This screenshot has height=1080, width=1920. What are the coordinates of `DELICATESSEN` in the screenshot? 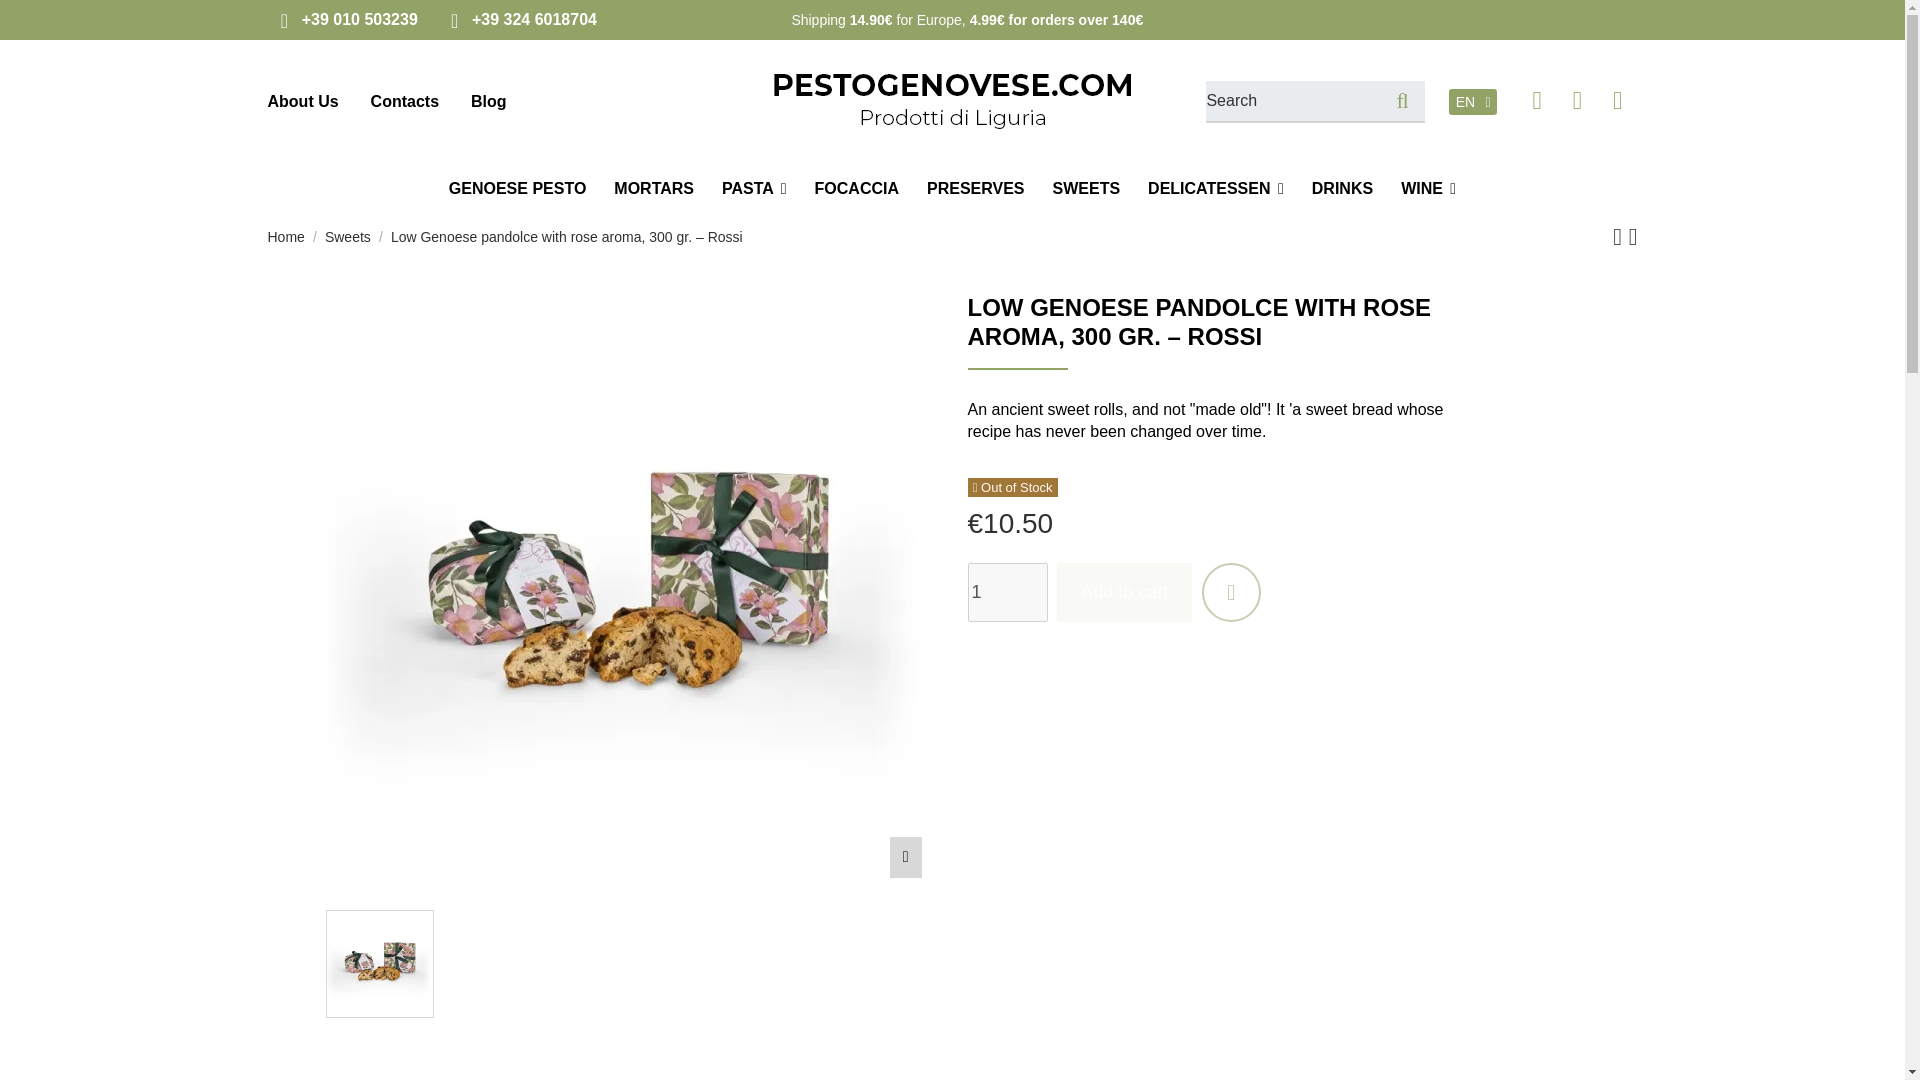 It's located at (1216, 188).